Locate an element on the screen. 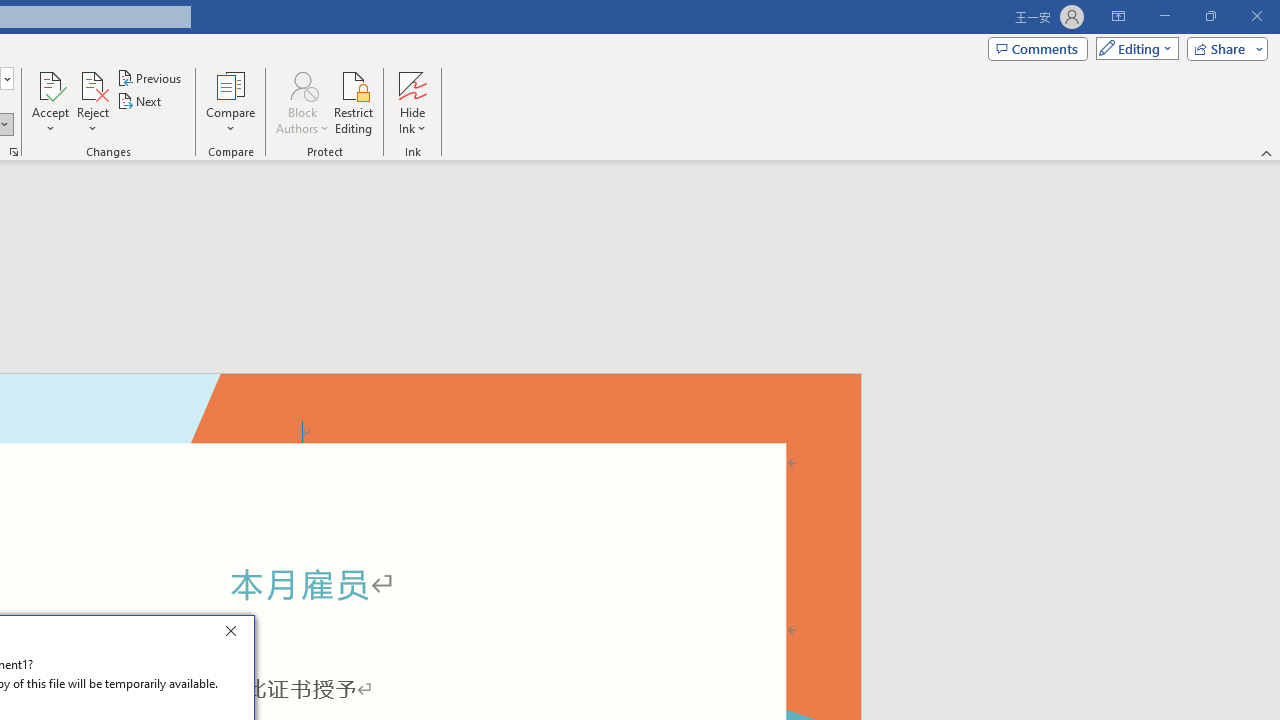 This screenshot has width=1280, height=720. Change Tracking Options... is located at coordinates (14, 152).